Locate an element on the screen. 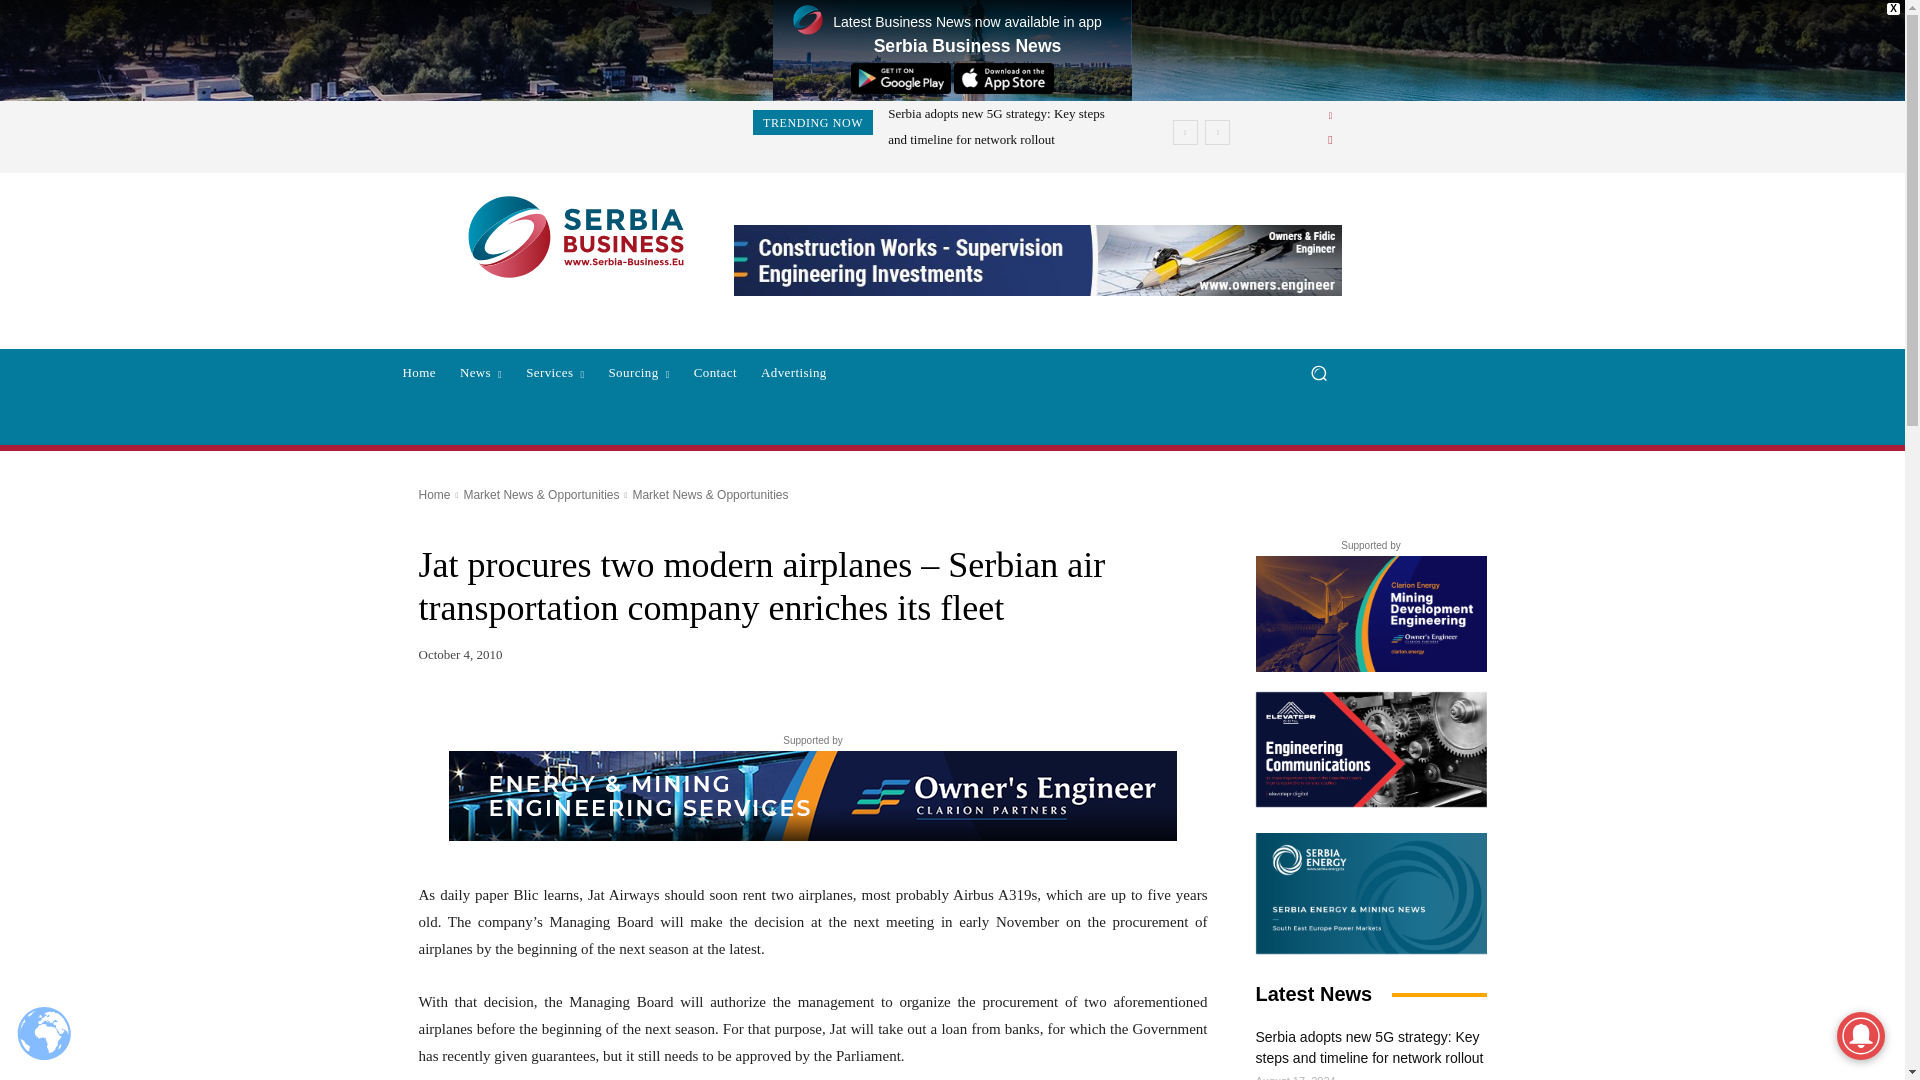 The height and width of the screenshot is (1080, 1920). Linkedin is located at coordinates (1330, 116).